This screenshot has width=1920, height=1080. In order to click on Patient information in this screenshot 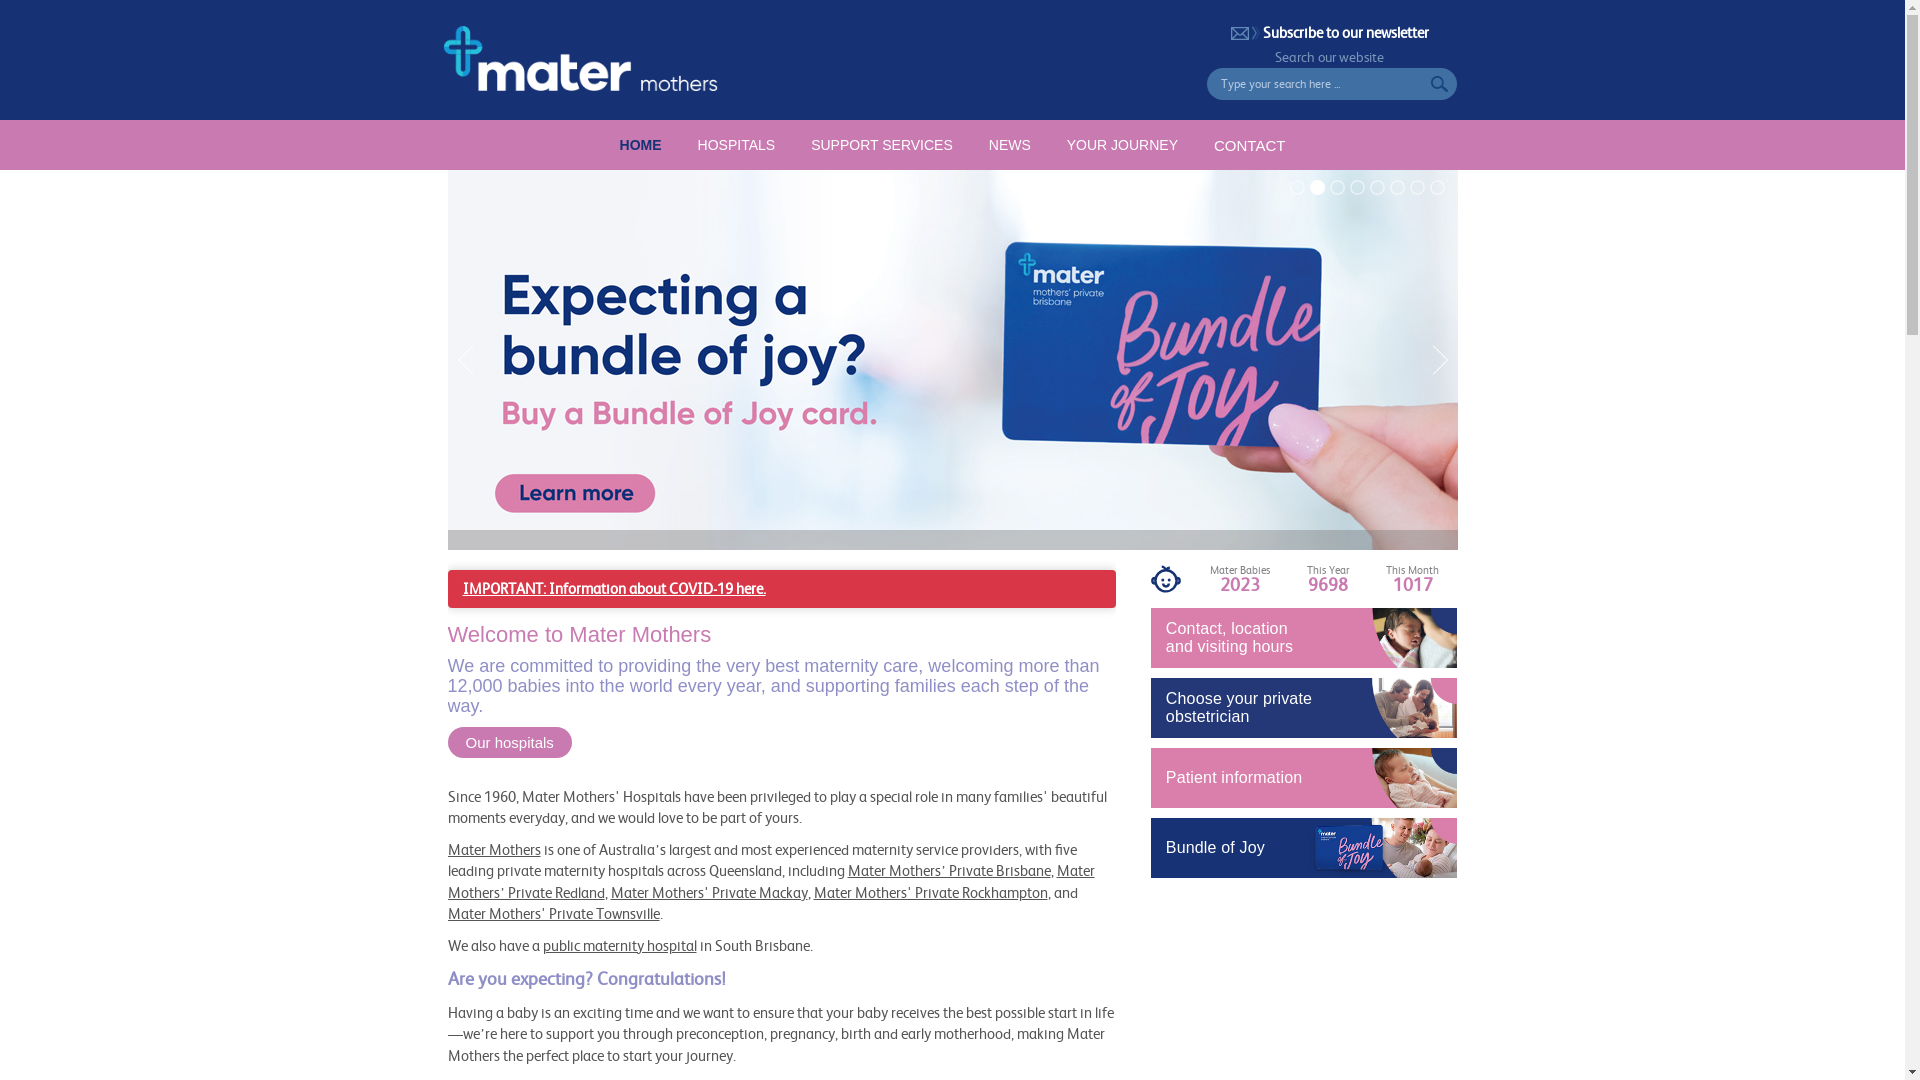, I will do `click(1304, 778)`.